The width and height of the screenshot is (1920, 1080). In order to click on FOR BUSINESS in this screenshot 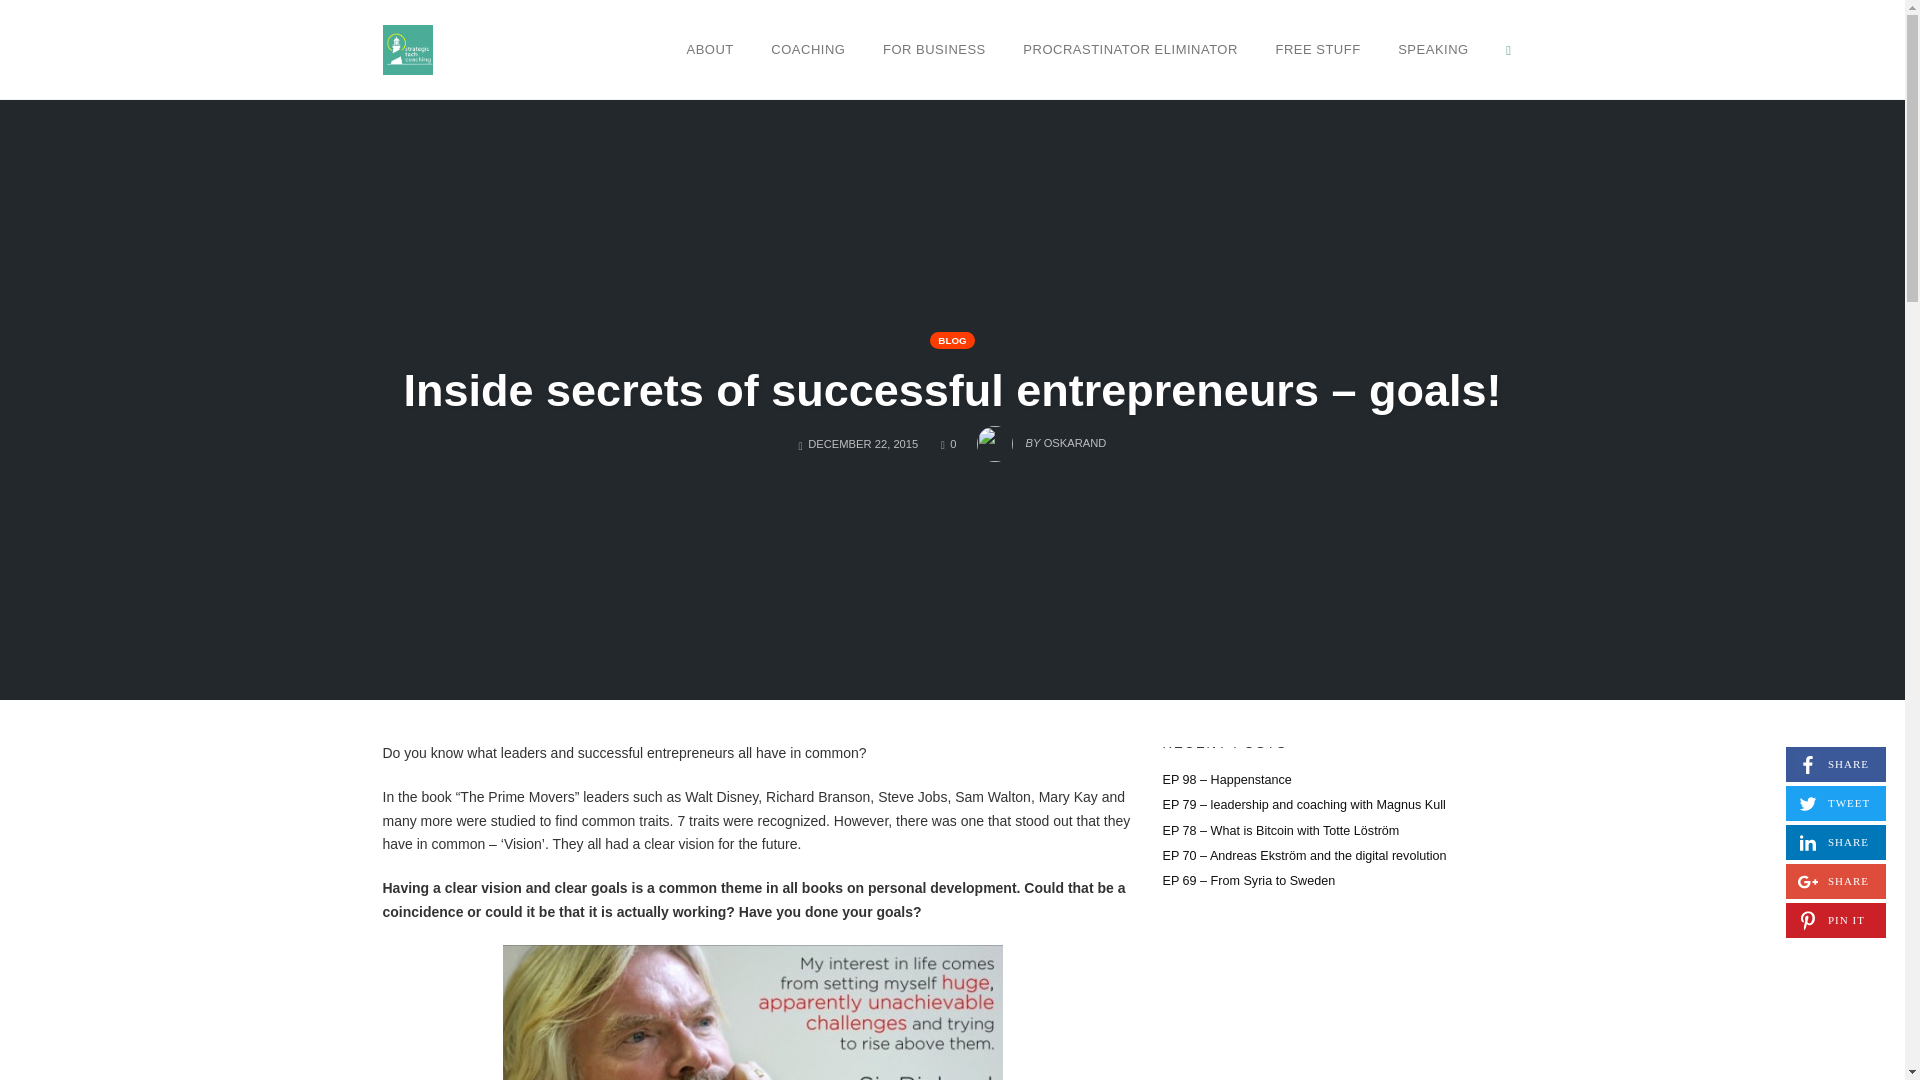, I will do `click(1040, 438)`.